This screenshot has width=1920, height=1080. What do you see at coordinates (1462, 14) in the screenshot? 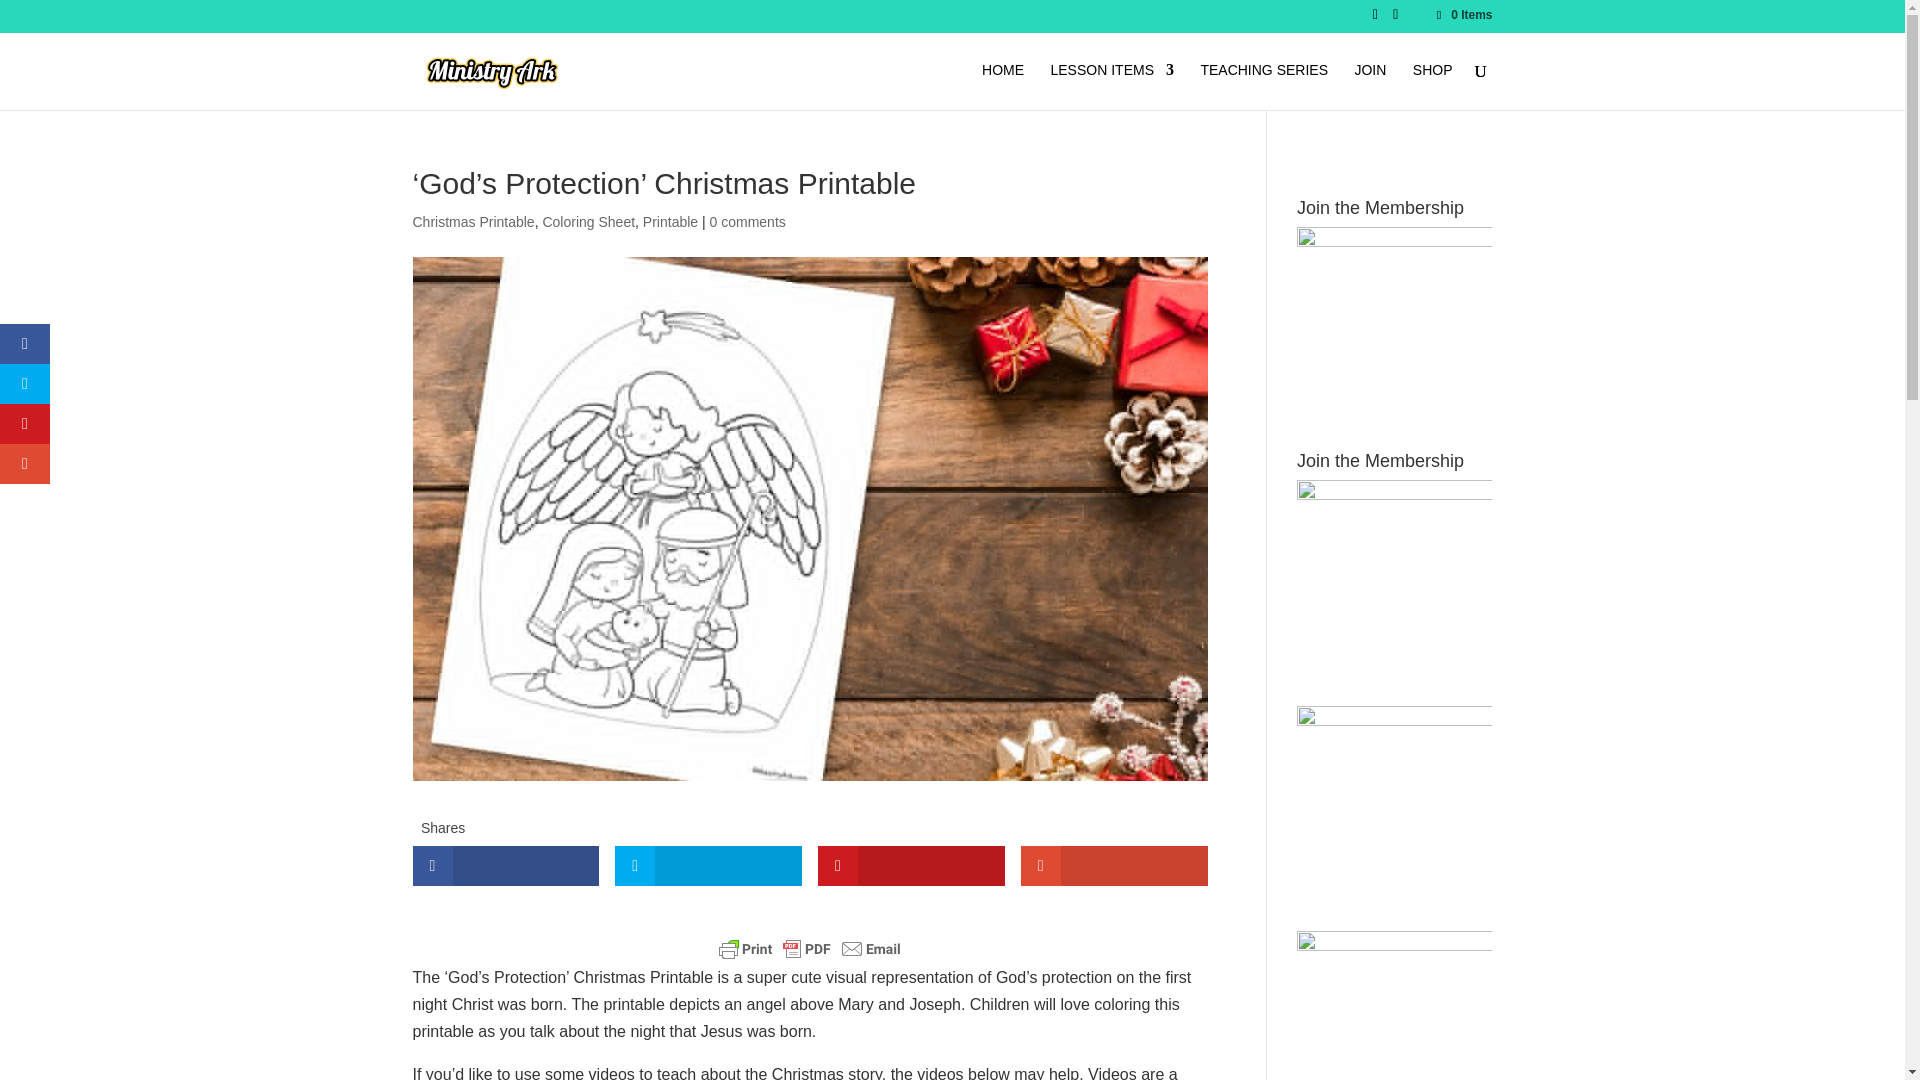
I see `0 Items` at bounding box center [1462, 14].